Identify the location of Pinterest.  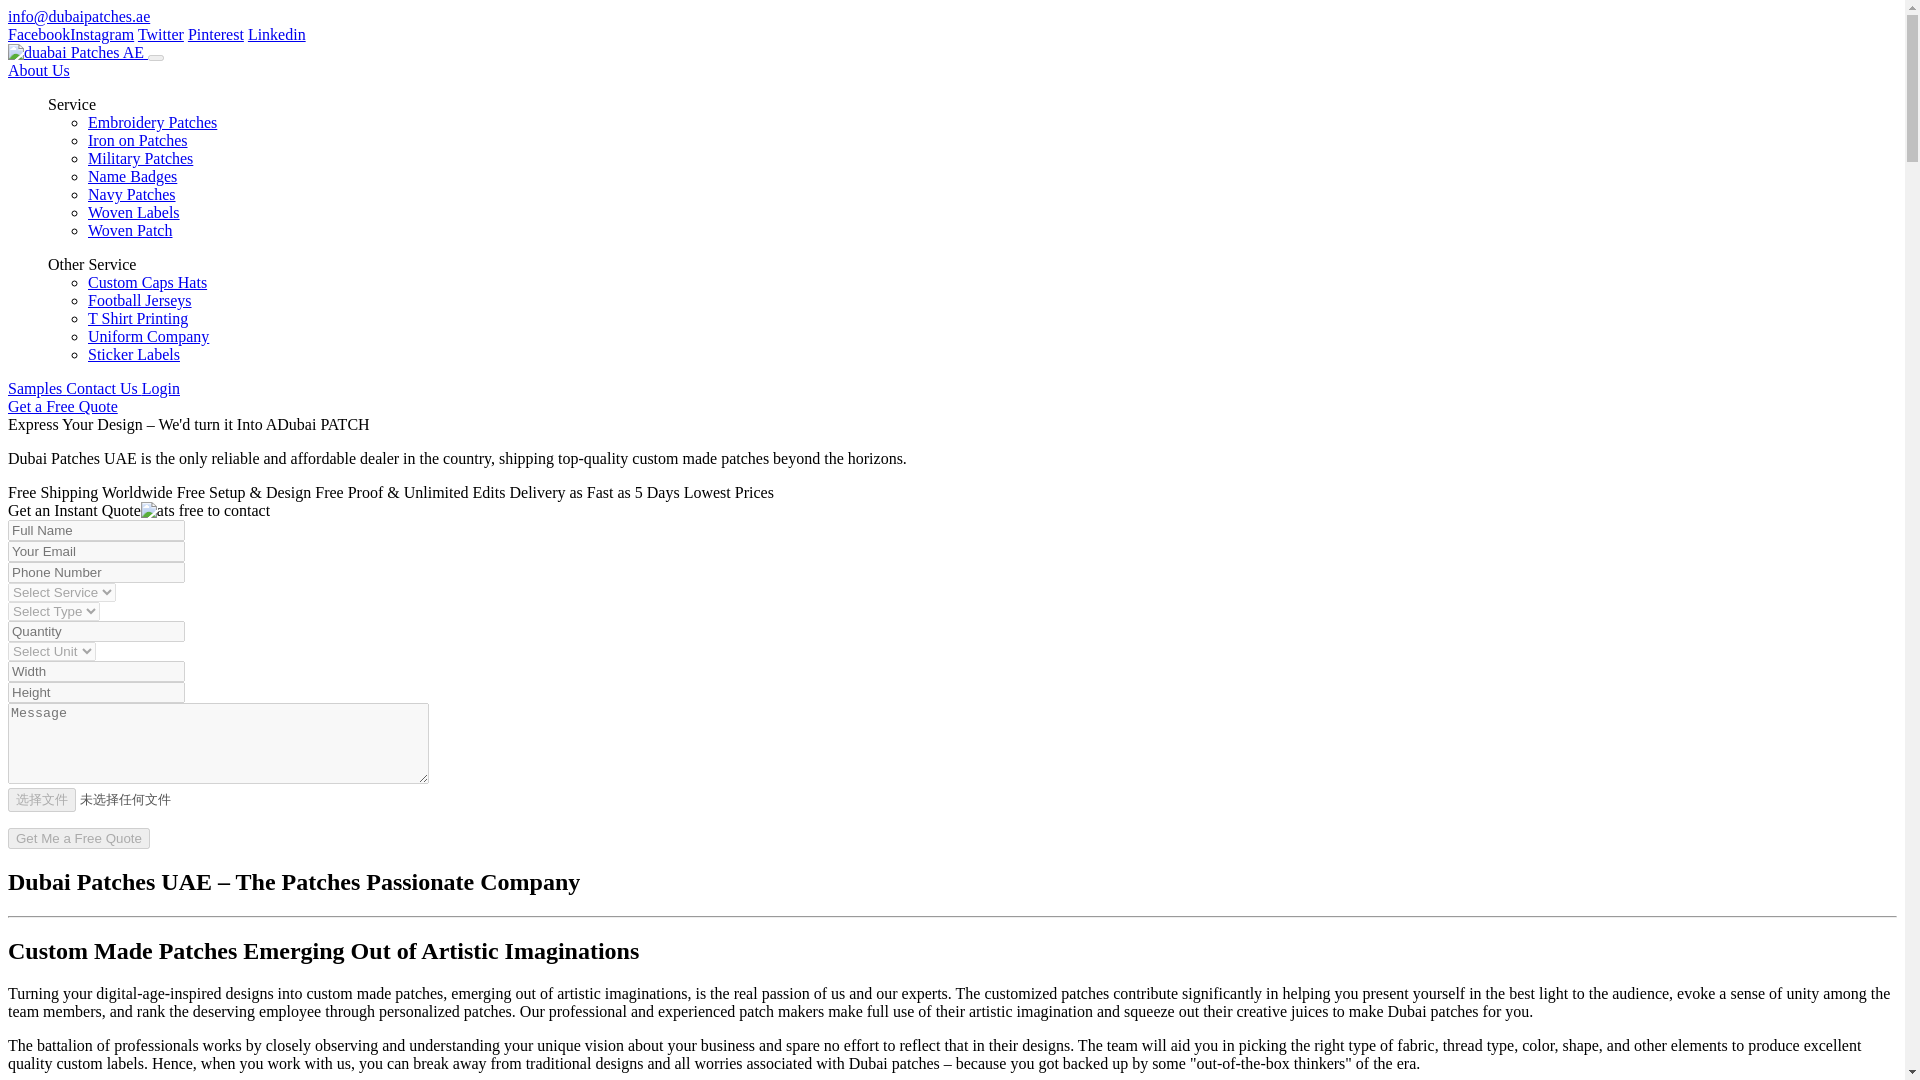
(216, 34).